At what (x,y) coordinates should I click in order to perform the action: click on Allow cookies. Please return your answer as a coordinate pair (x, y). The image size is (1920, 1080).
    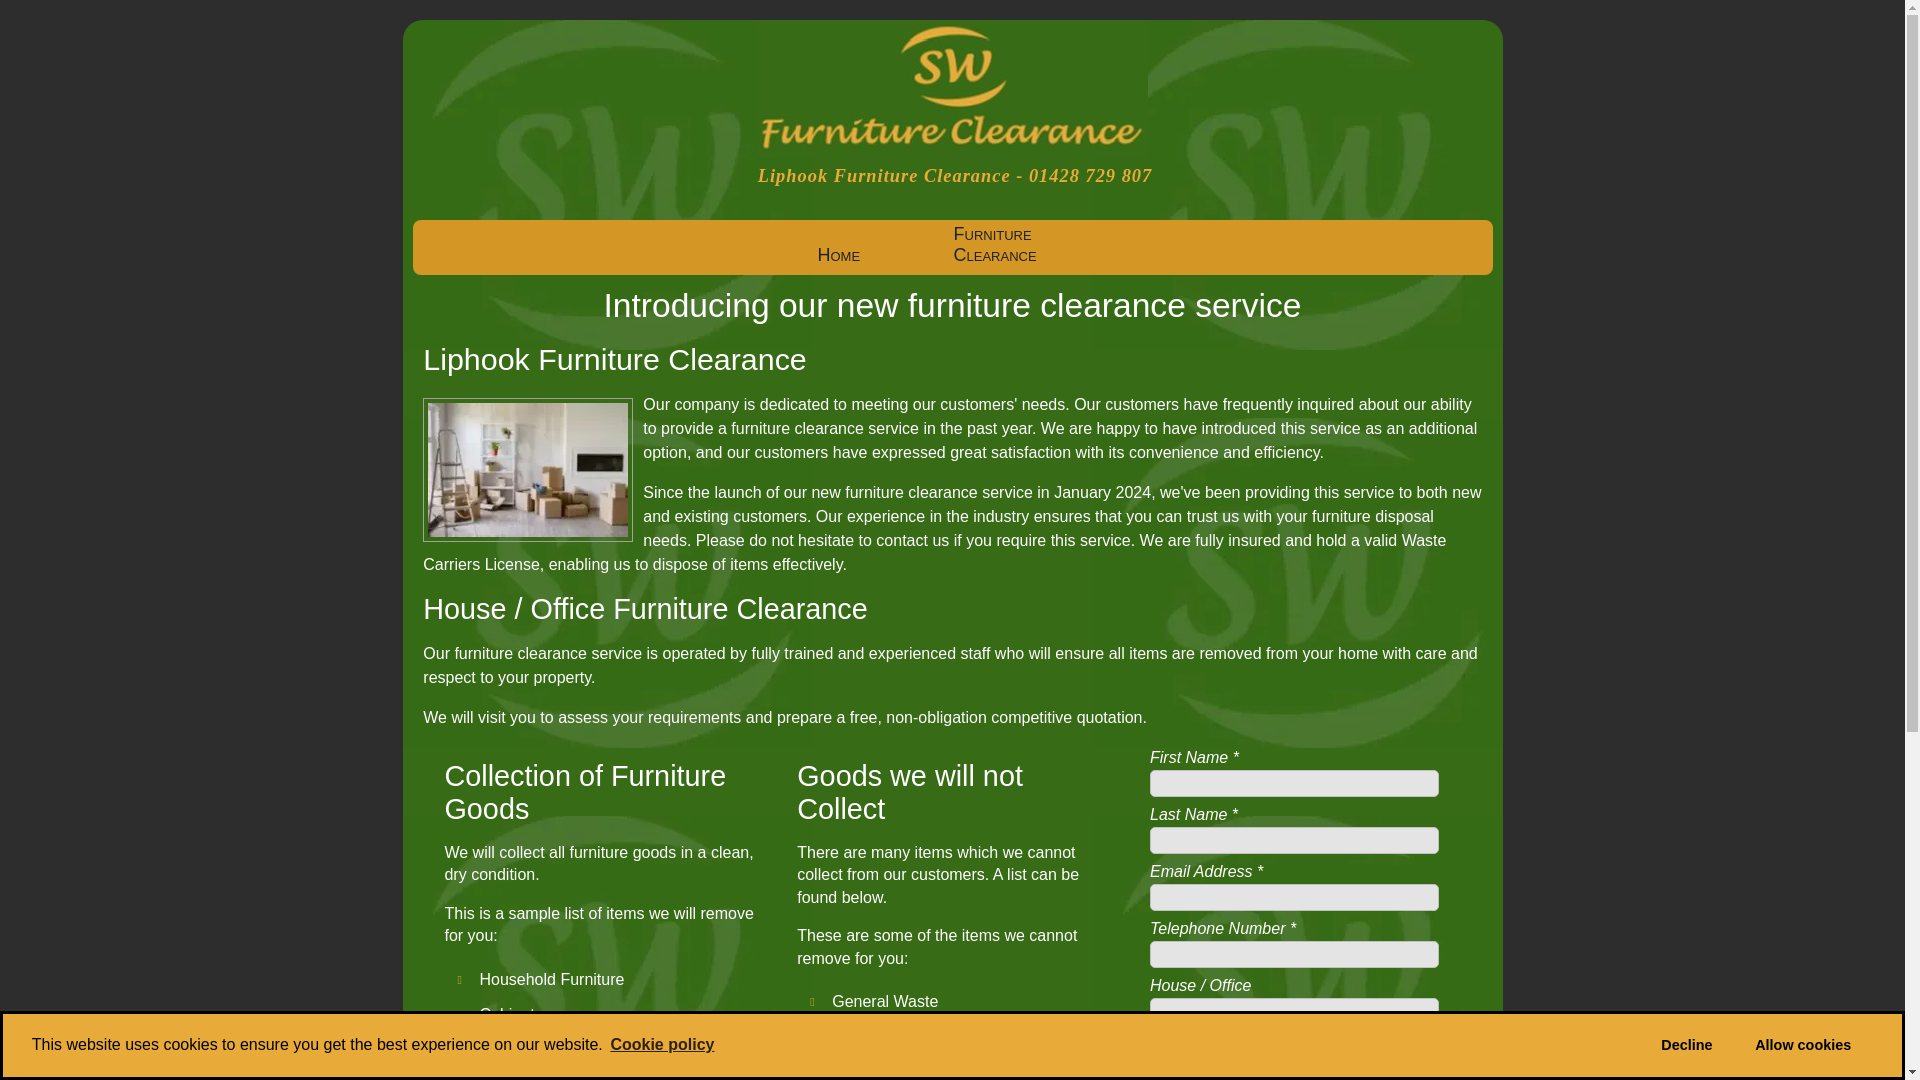
    Looking at the image, I should click on (1803, 1046).